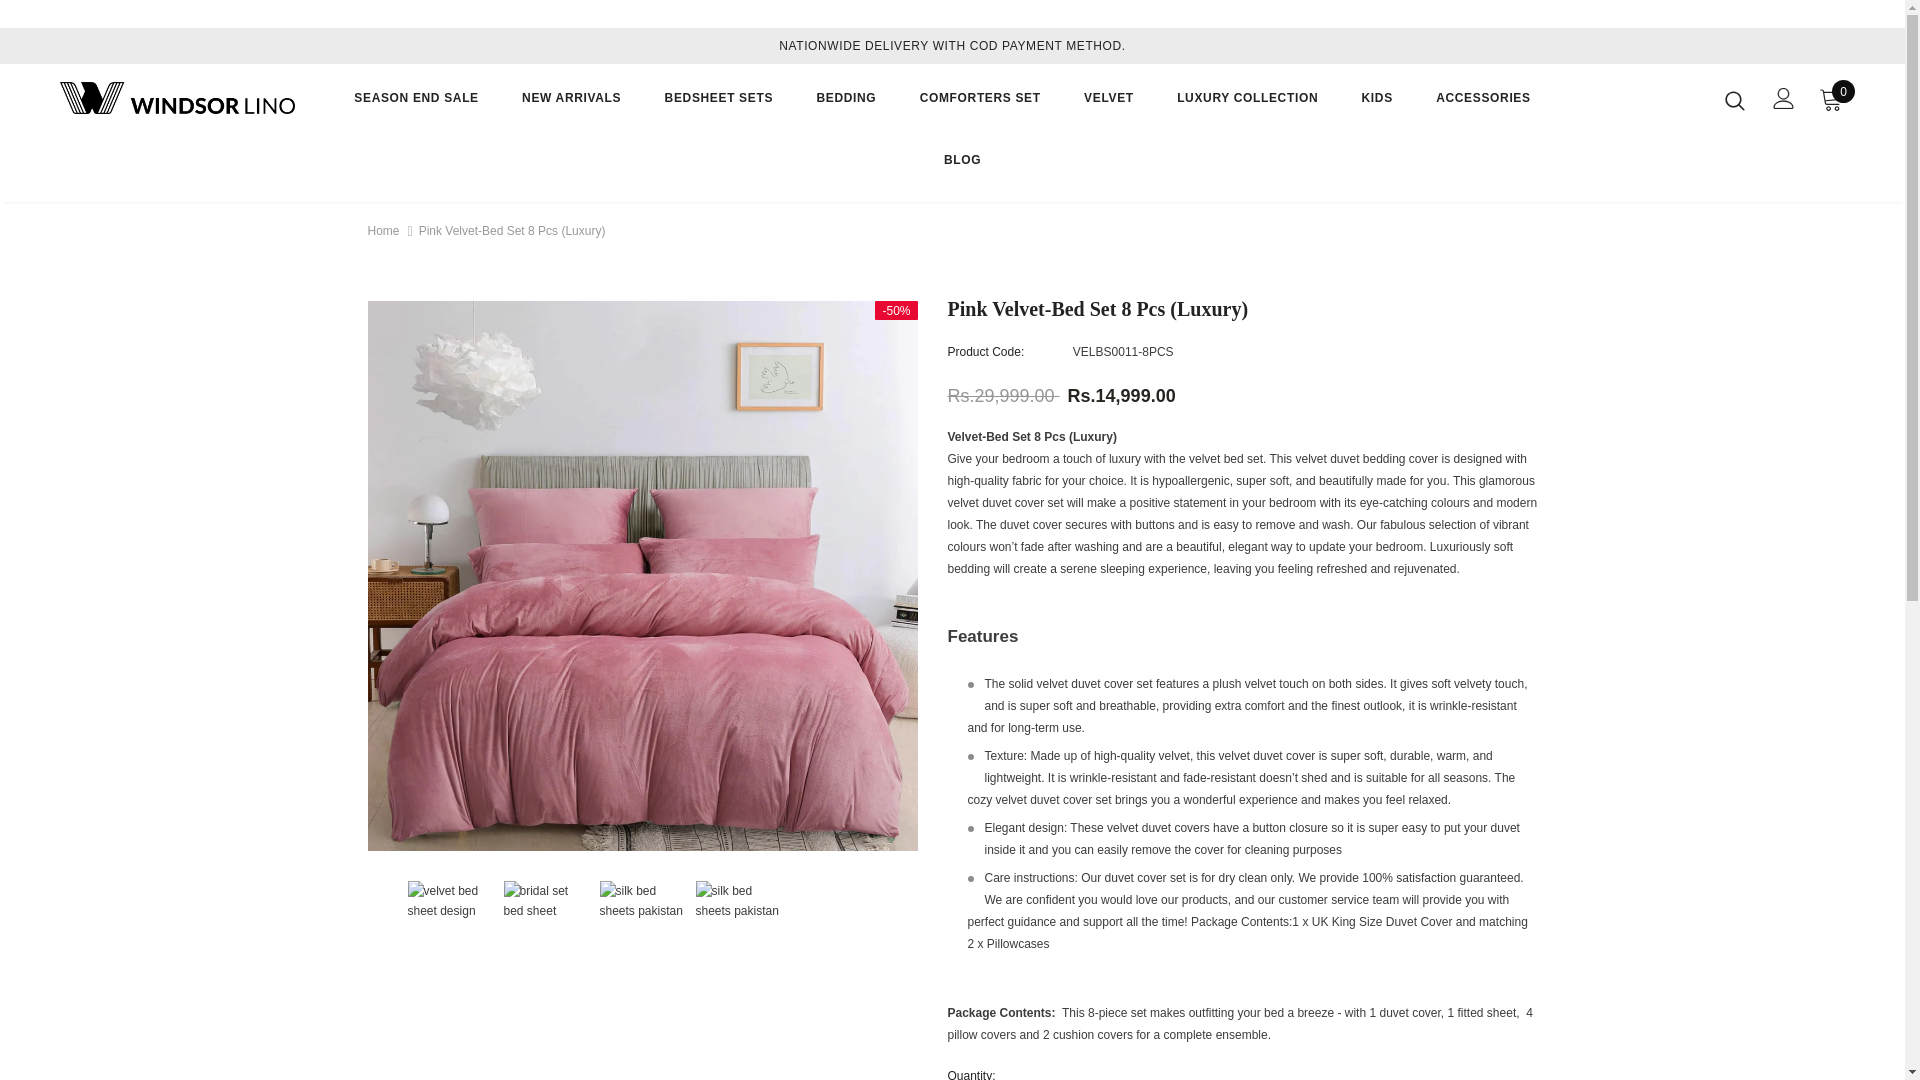 The image size is (1920, 1080). I want to click on BEDDING, so click(846, 108).